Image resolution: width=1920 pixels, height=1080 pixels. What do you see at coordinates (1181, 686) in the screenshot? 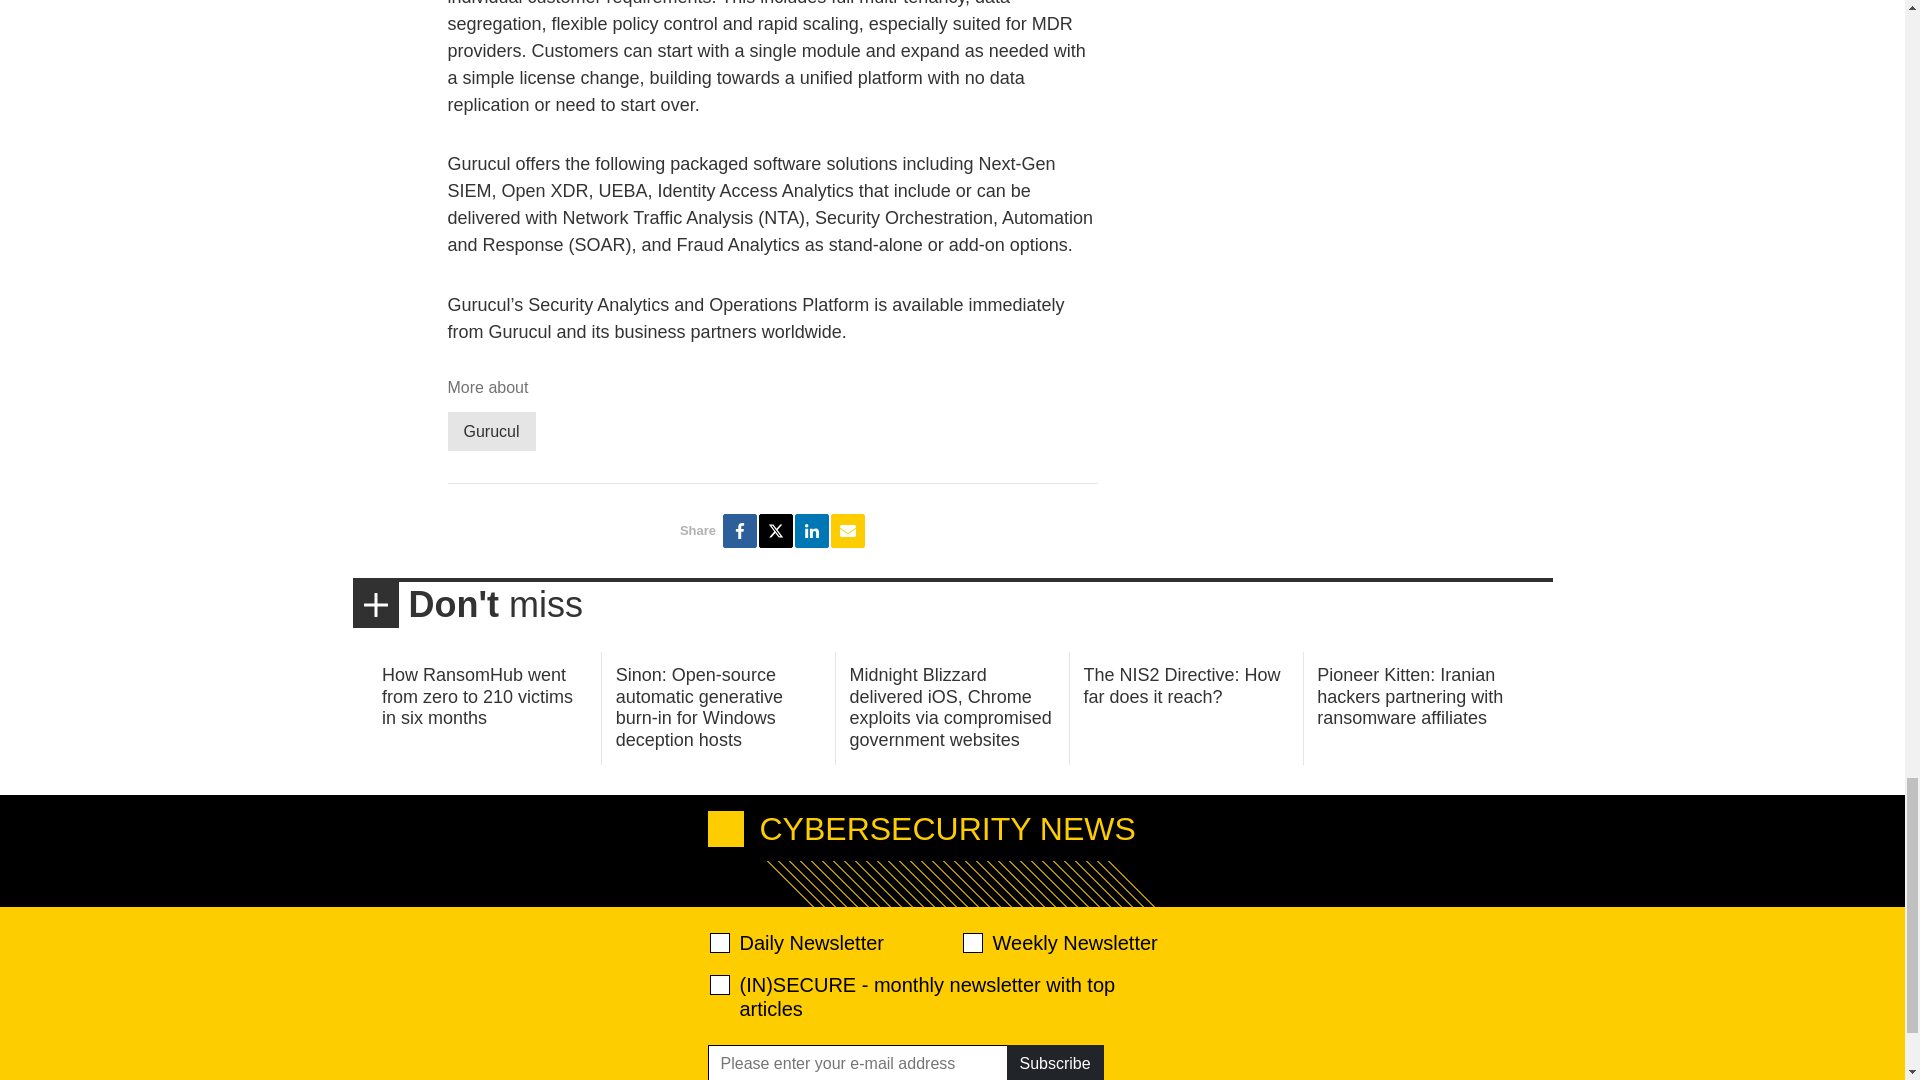
I see `The NIS2 Directive: How far does it reach?` at bounding box center [1181, 686].